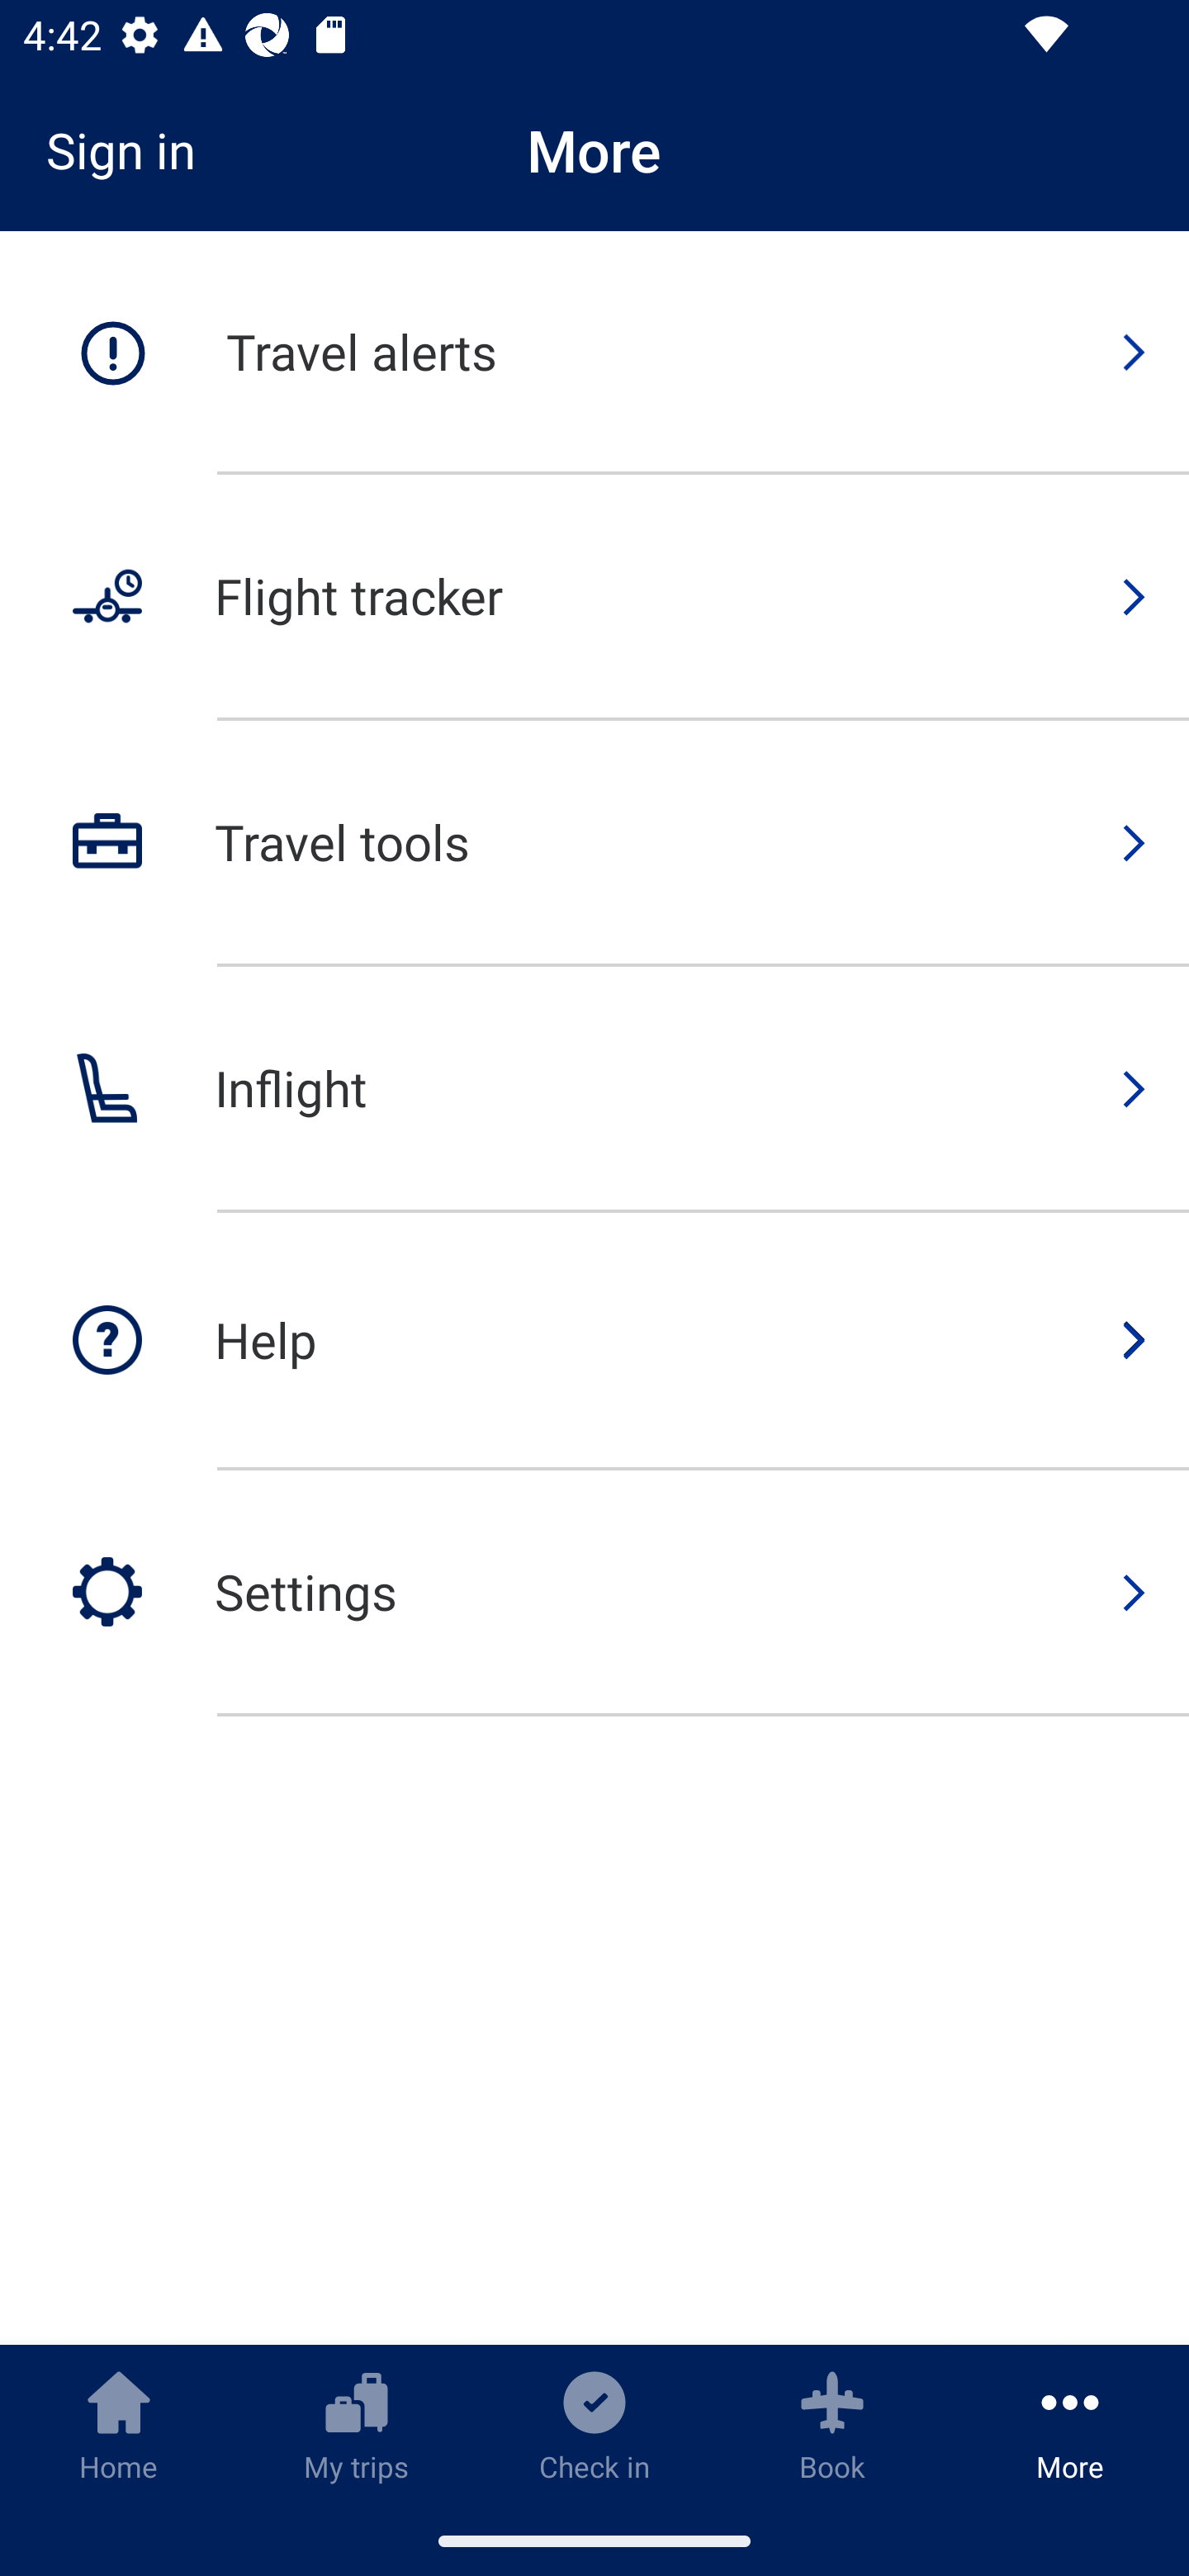 This screenshot has height=2576, width=1189. I want to click on Settings, so click(594, 1593).